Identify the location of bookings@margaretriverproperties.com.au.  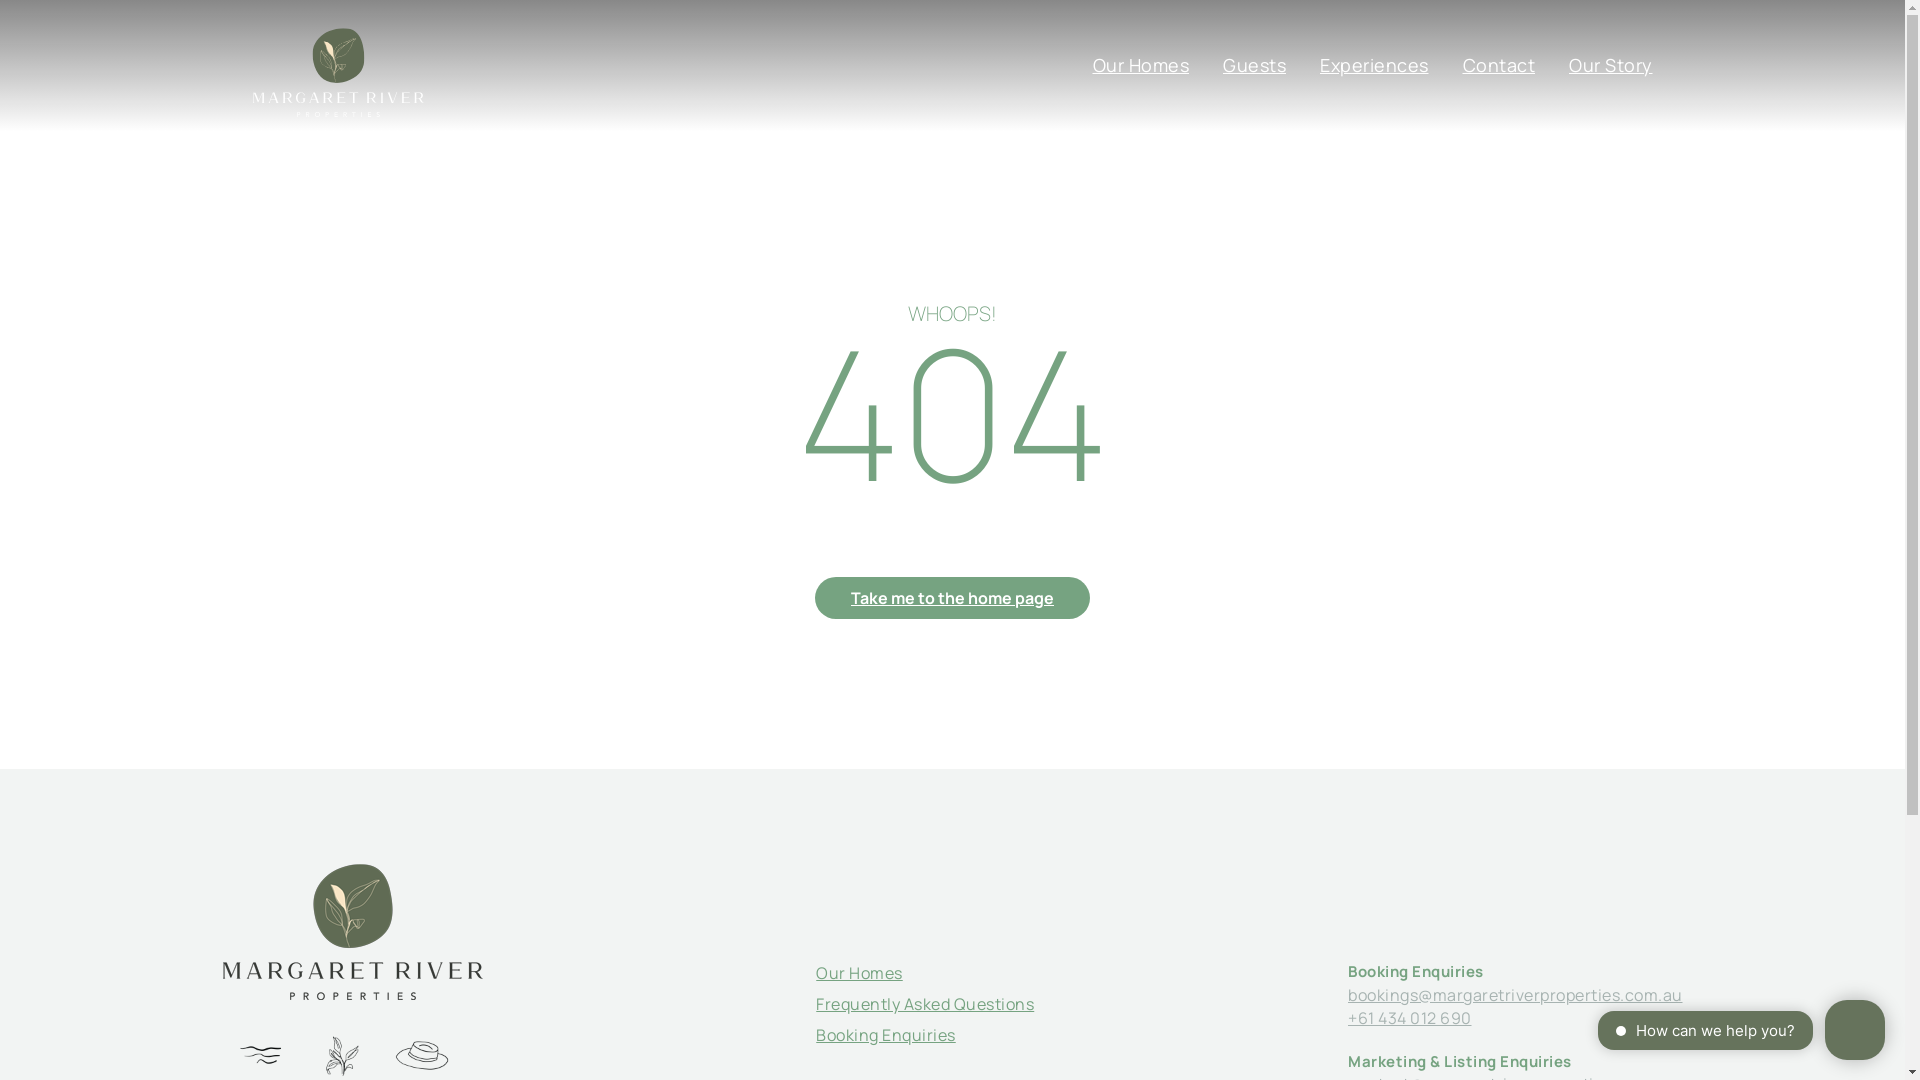
(1516, 995).